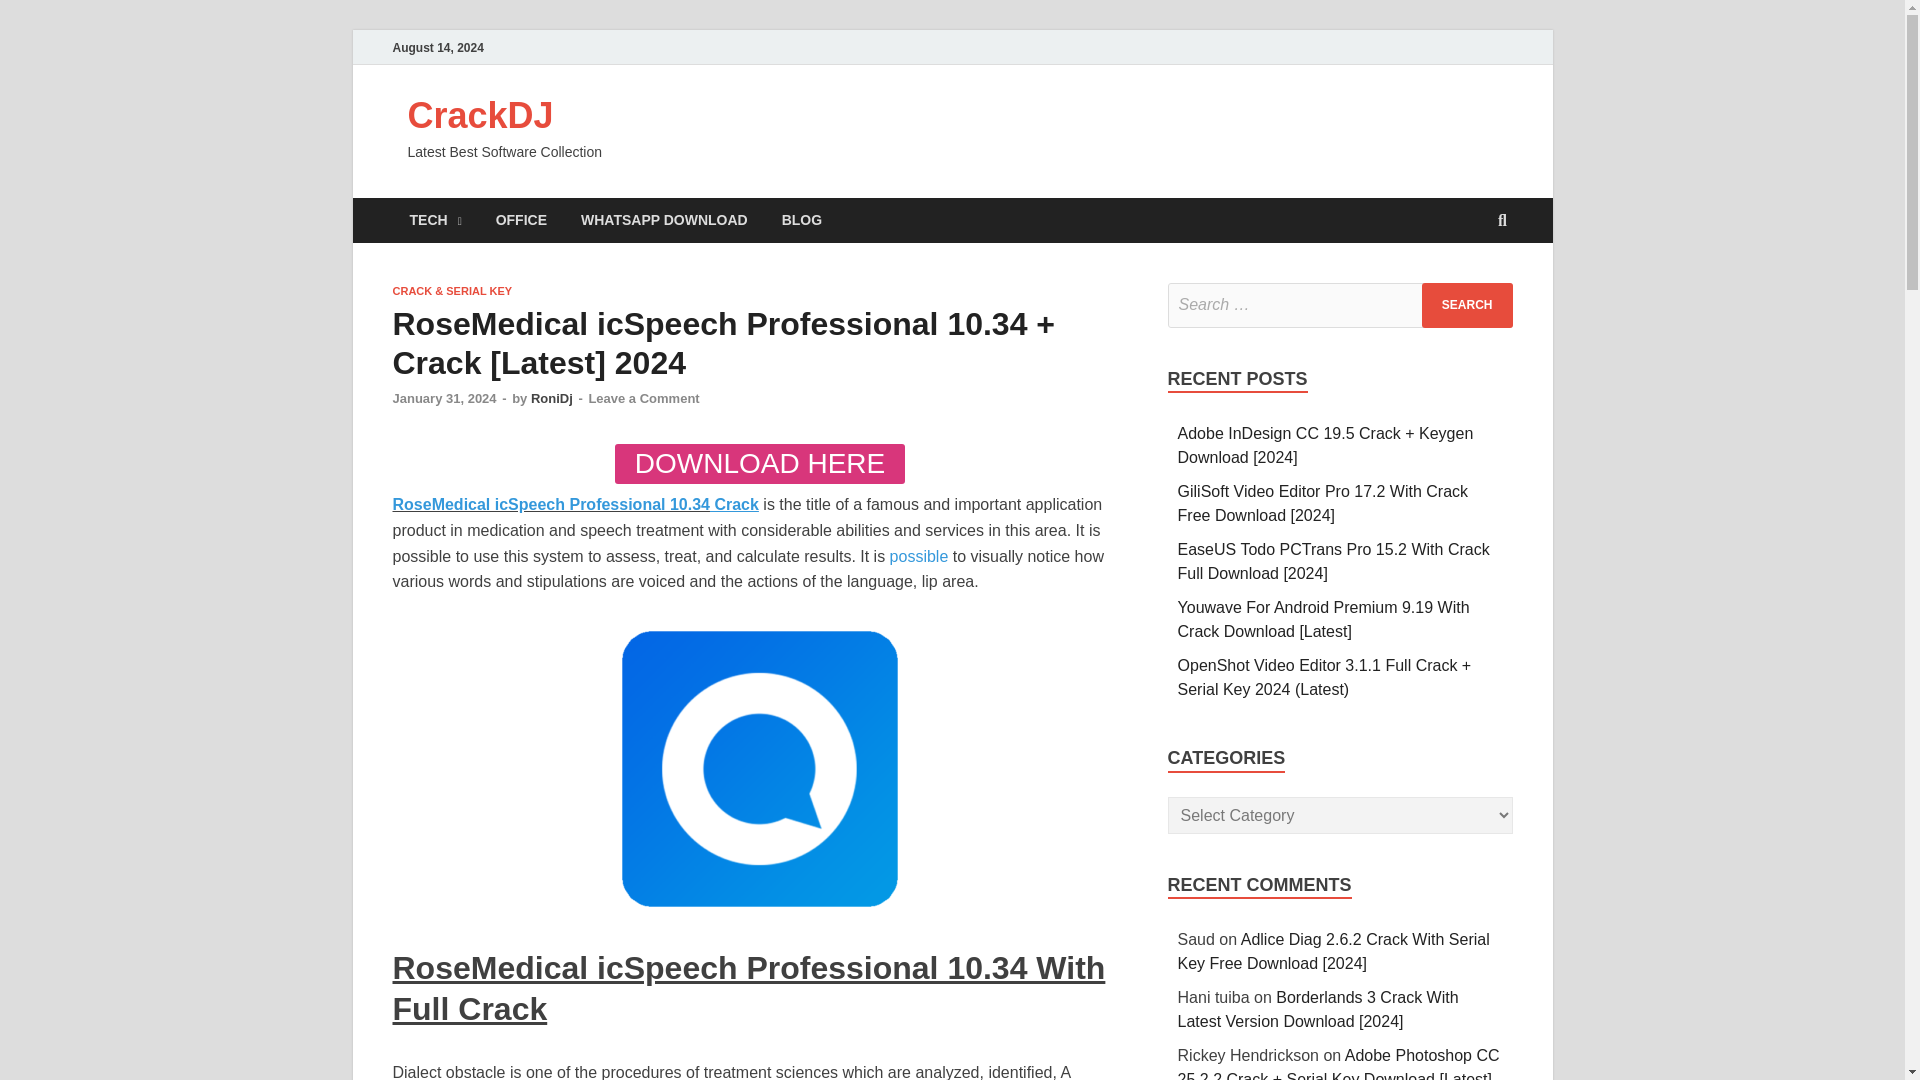 The width and height of the screenshot is (1920, 1080). I want to click on TECH, so click(434, 220).